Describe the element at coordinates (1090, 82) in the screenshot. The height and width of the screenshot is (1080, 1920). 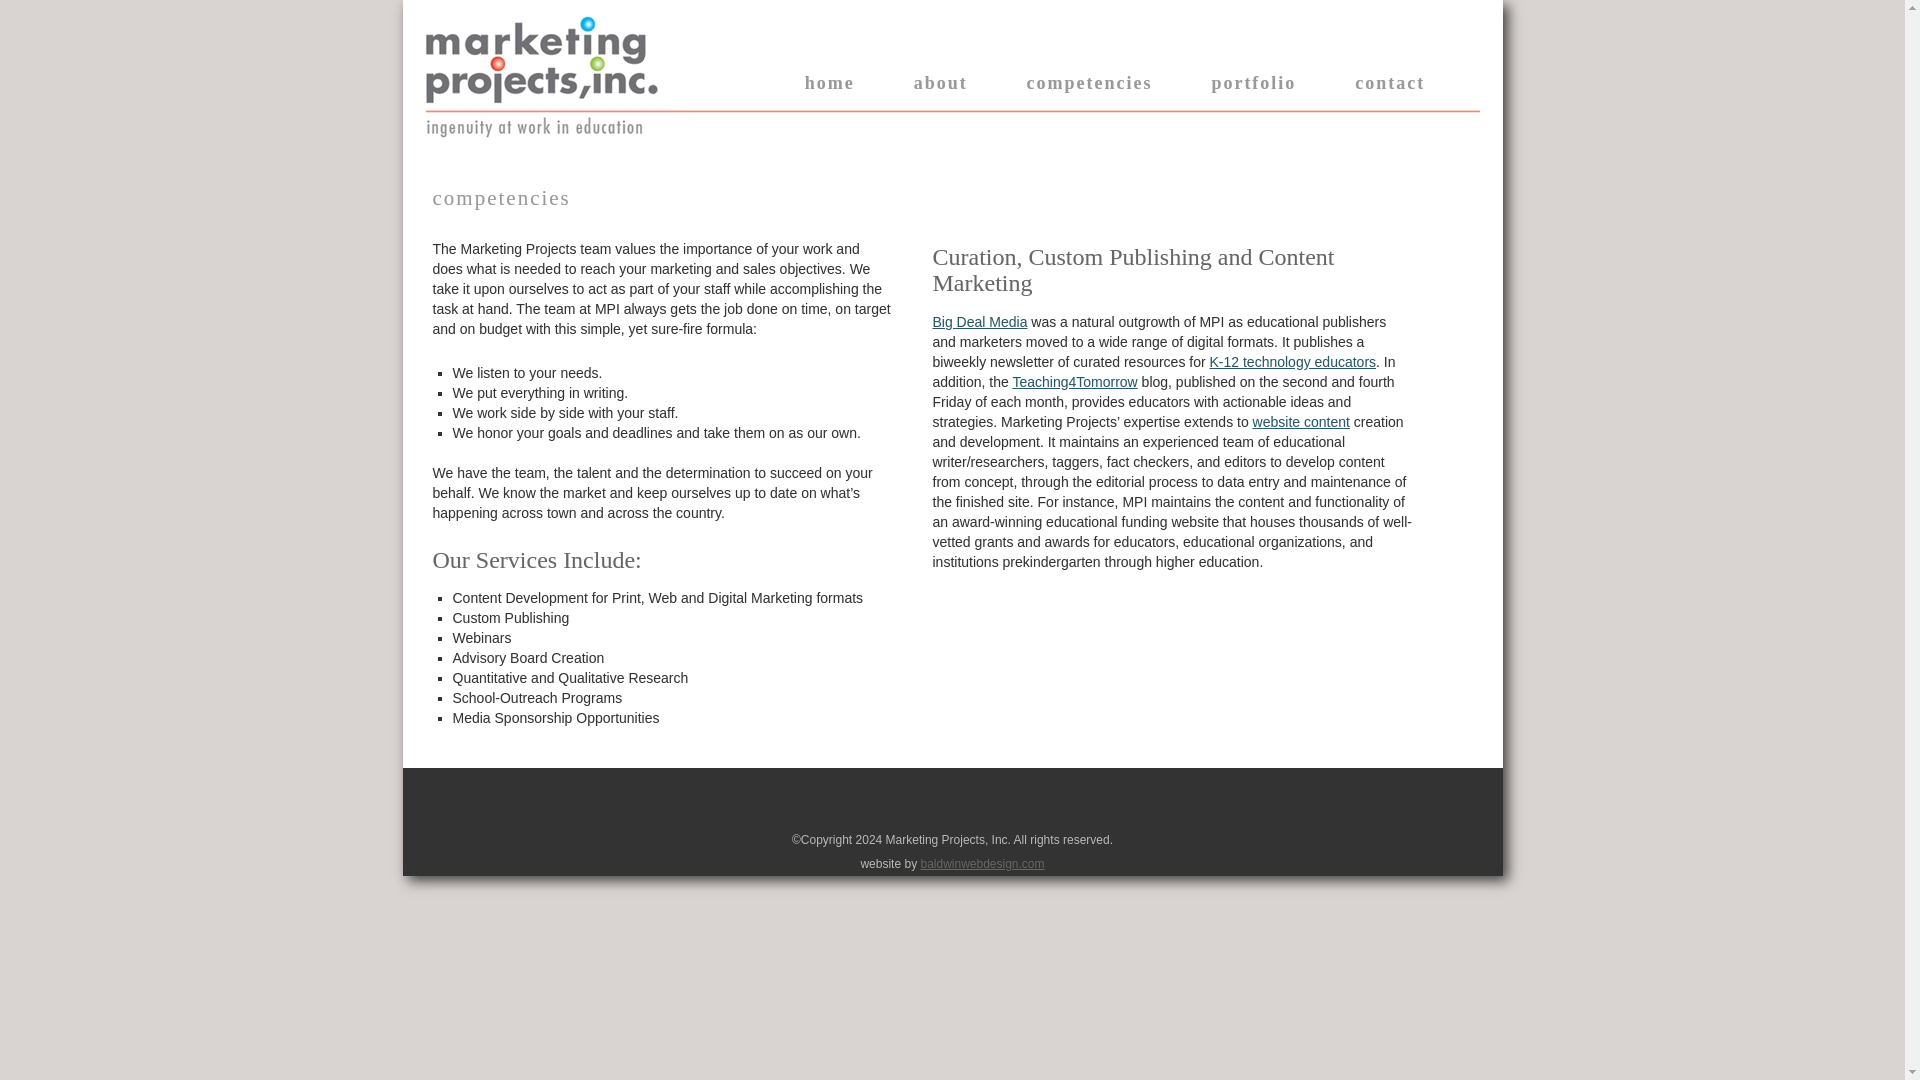
I see `competencies` at that location.